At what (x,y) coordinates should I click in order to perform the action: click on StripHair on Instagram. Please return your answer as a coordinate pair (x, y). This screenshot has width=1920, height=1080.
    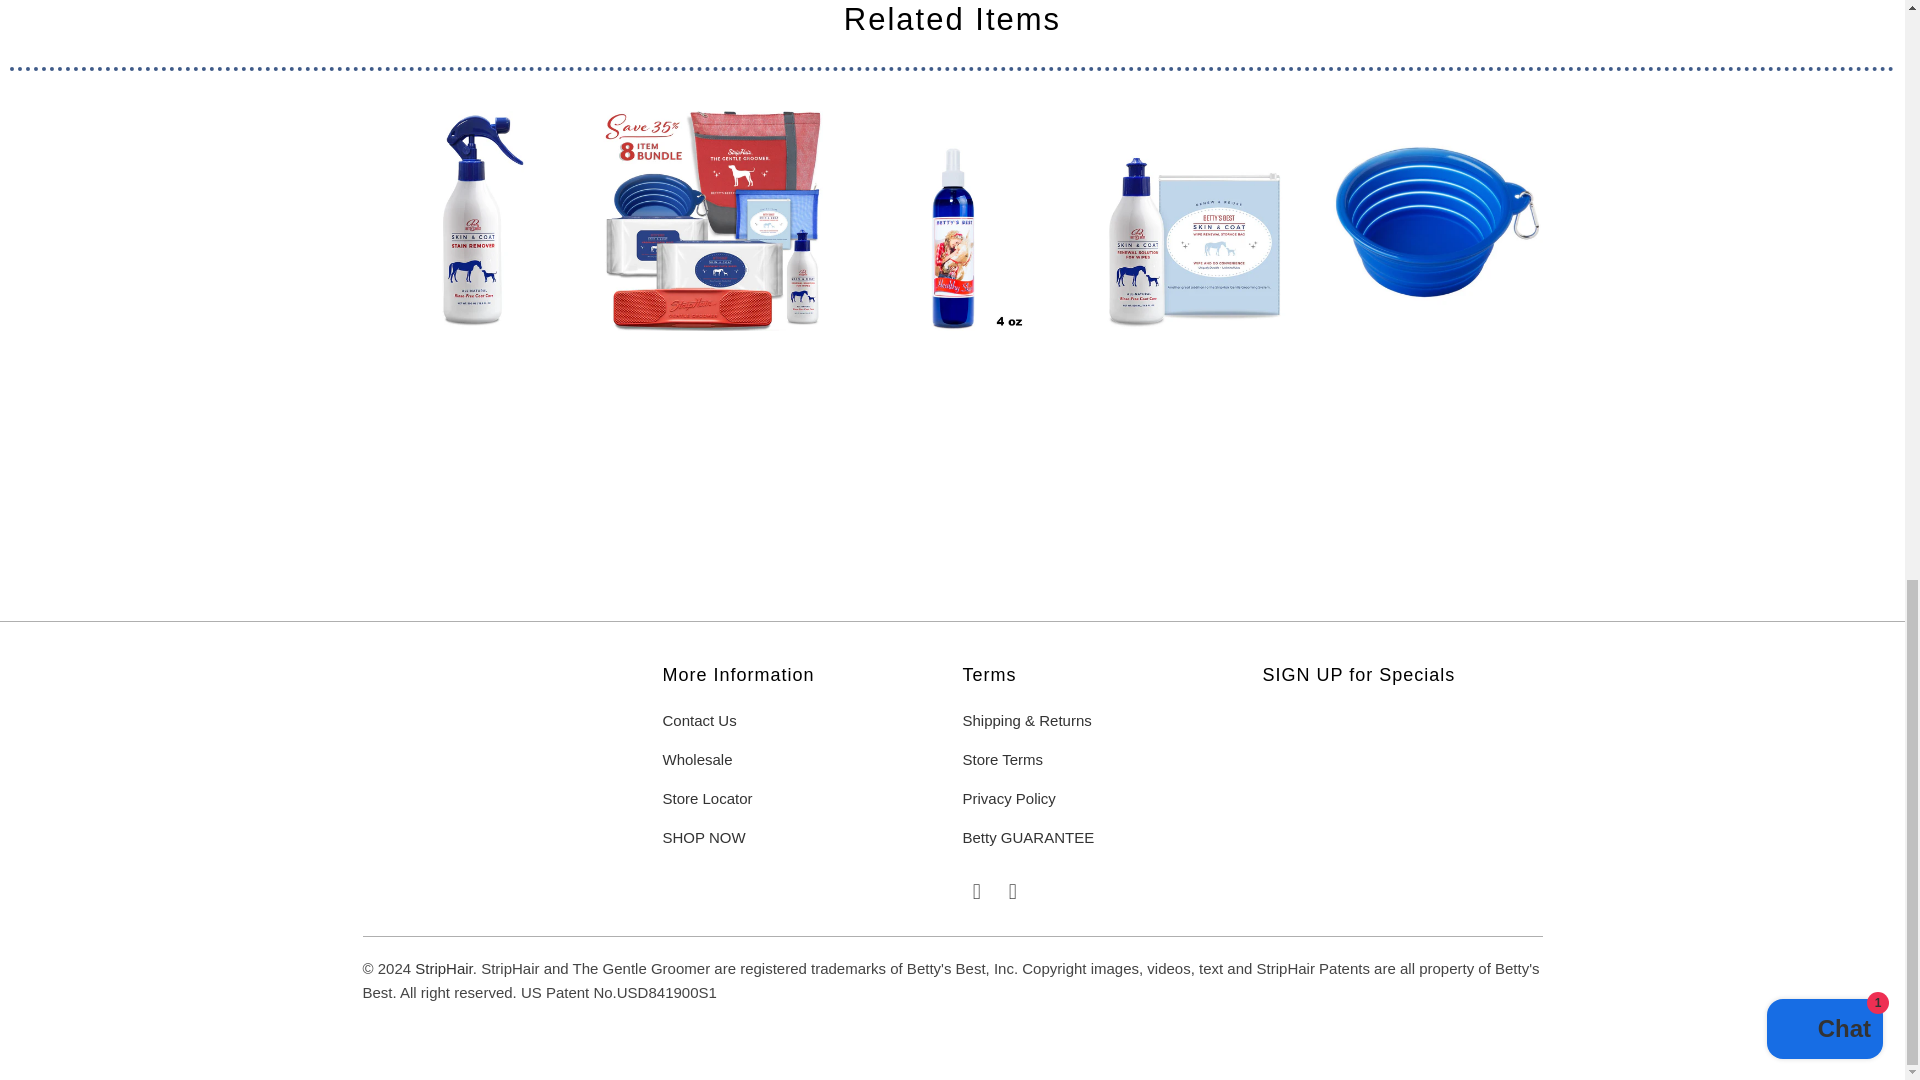
    Looking at the image, I should click on (1012, 892).